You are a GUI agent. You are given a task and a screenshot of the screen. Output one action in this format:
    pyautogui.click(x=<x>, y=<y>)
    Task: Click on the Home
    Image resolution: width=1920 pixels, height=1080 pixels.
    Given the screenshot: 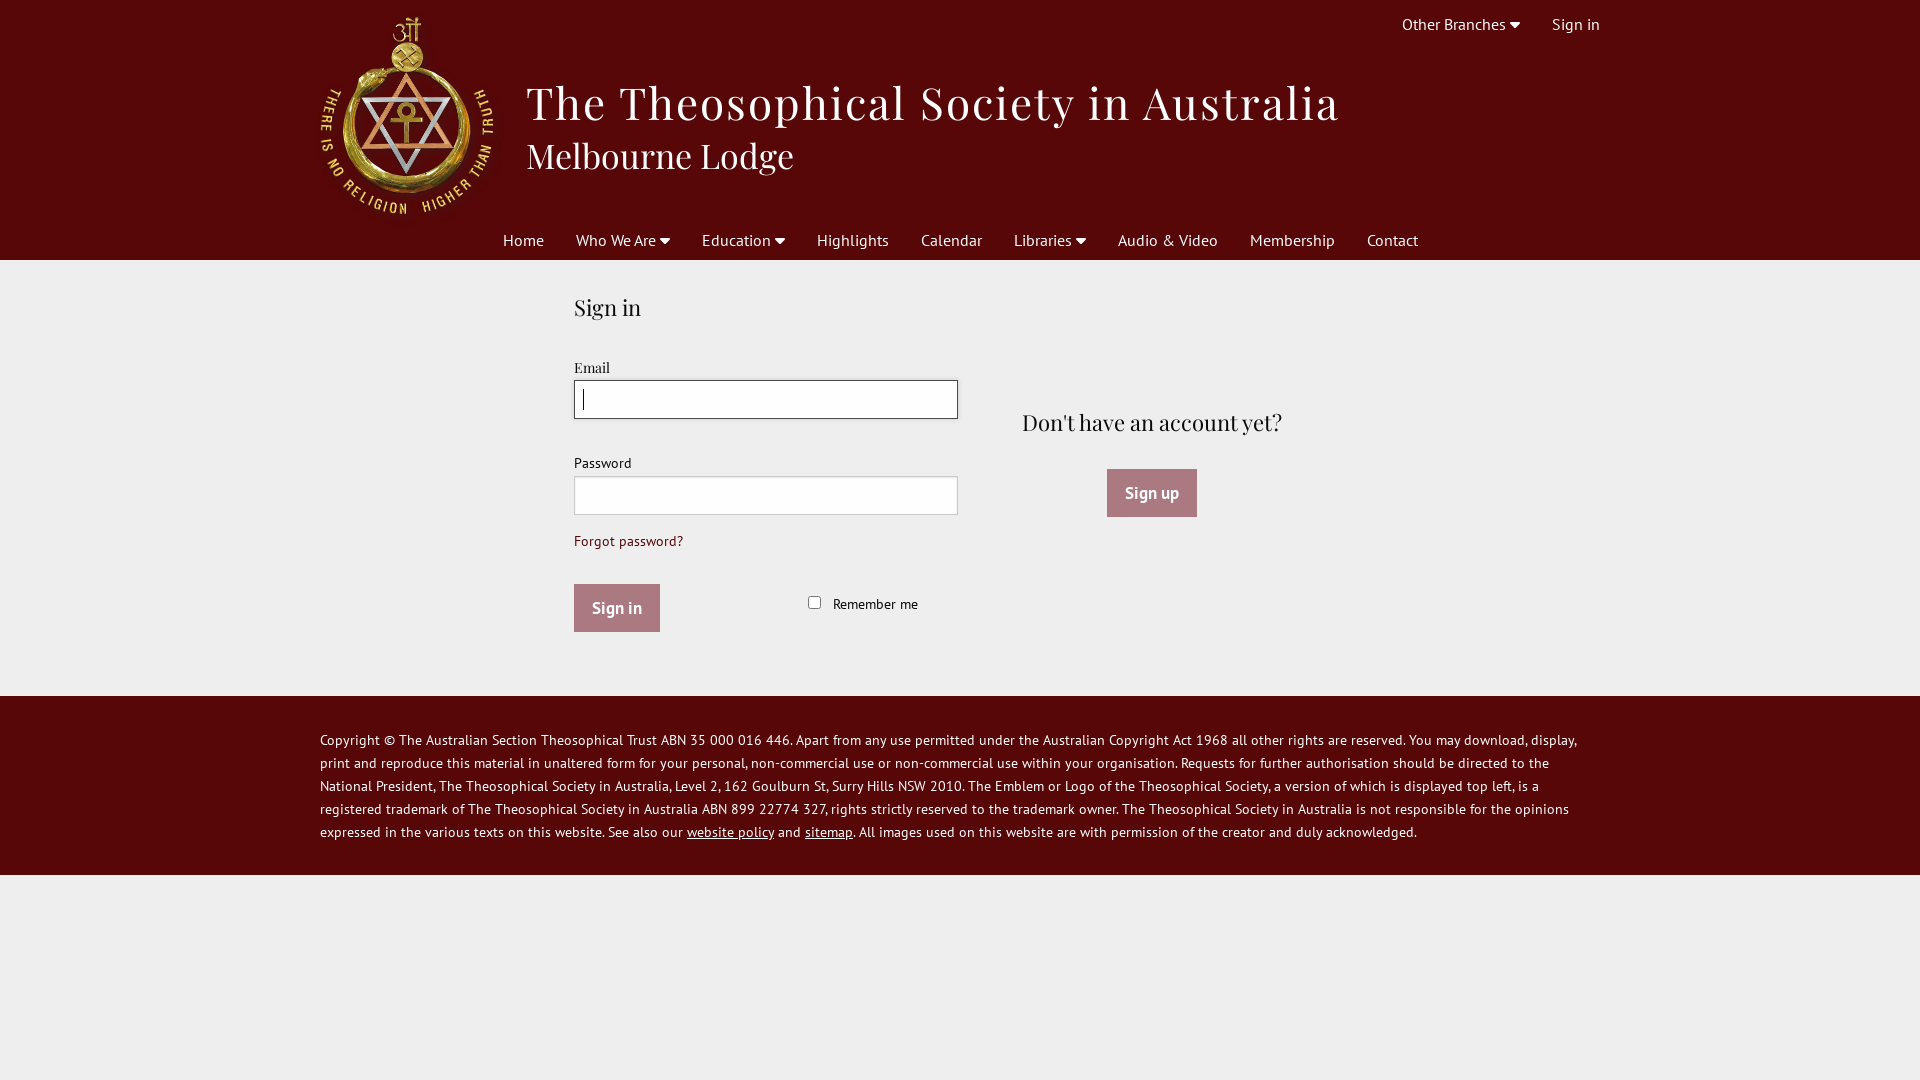 What is the action you would take?
    pyautogui.click(x=522, y=240)
    